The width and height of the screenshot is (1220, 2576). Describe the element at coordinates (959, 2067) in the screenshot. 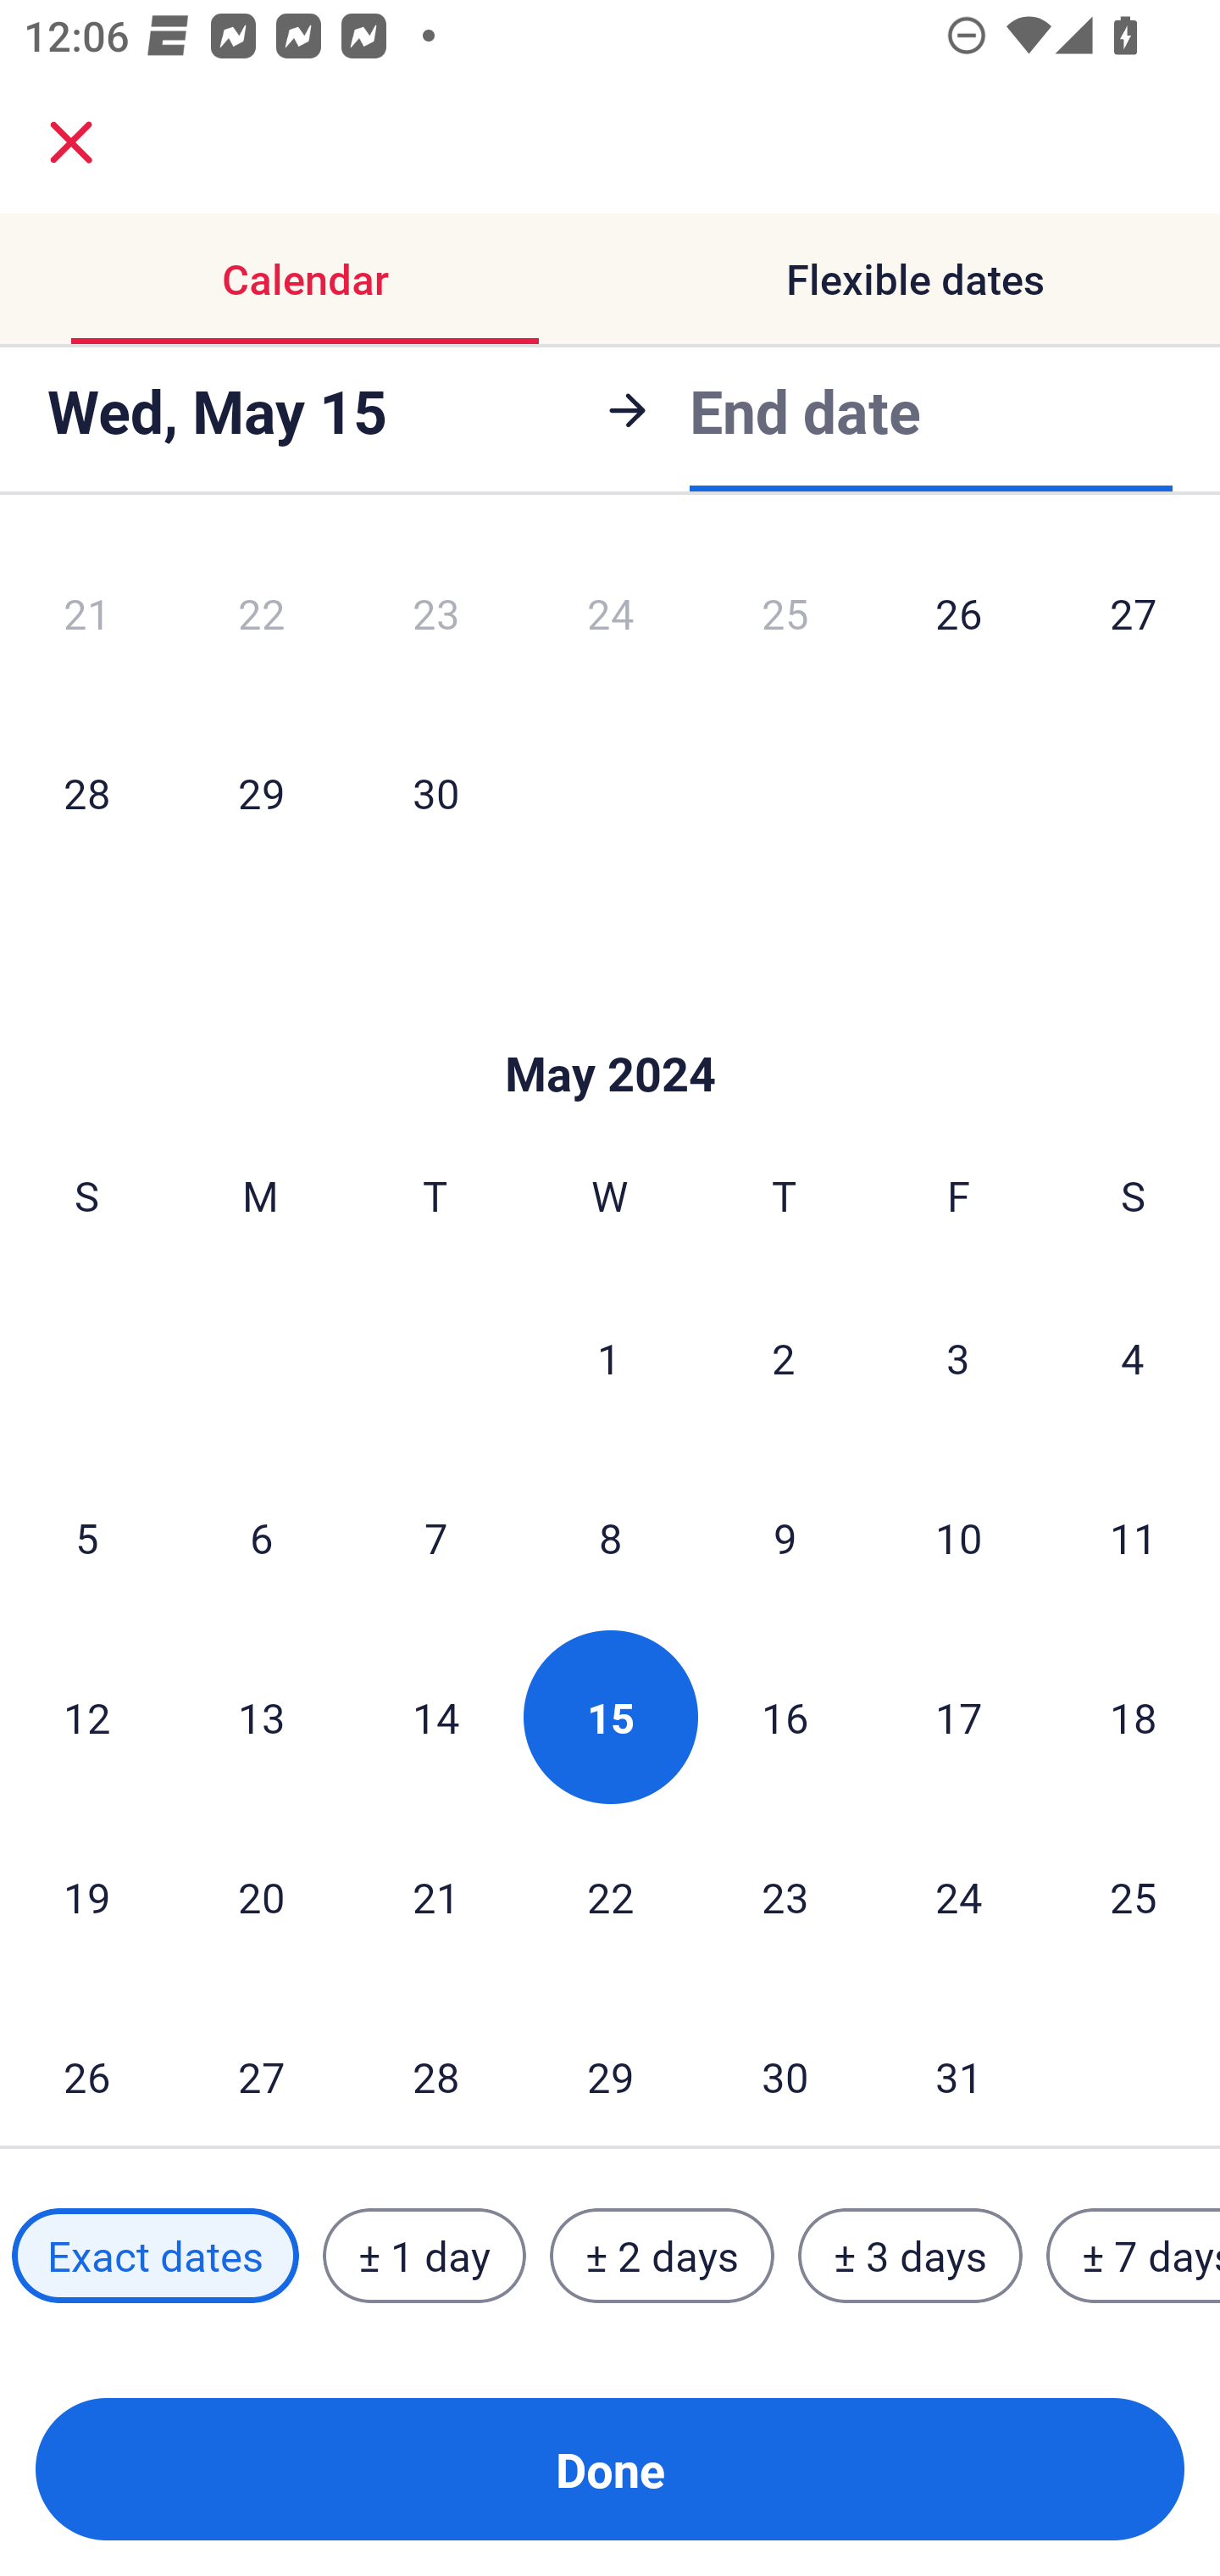

I see `31 Friday, May 31, 2024` at that location.